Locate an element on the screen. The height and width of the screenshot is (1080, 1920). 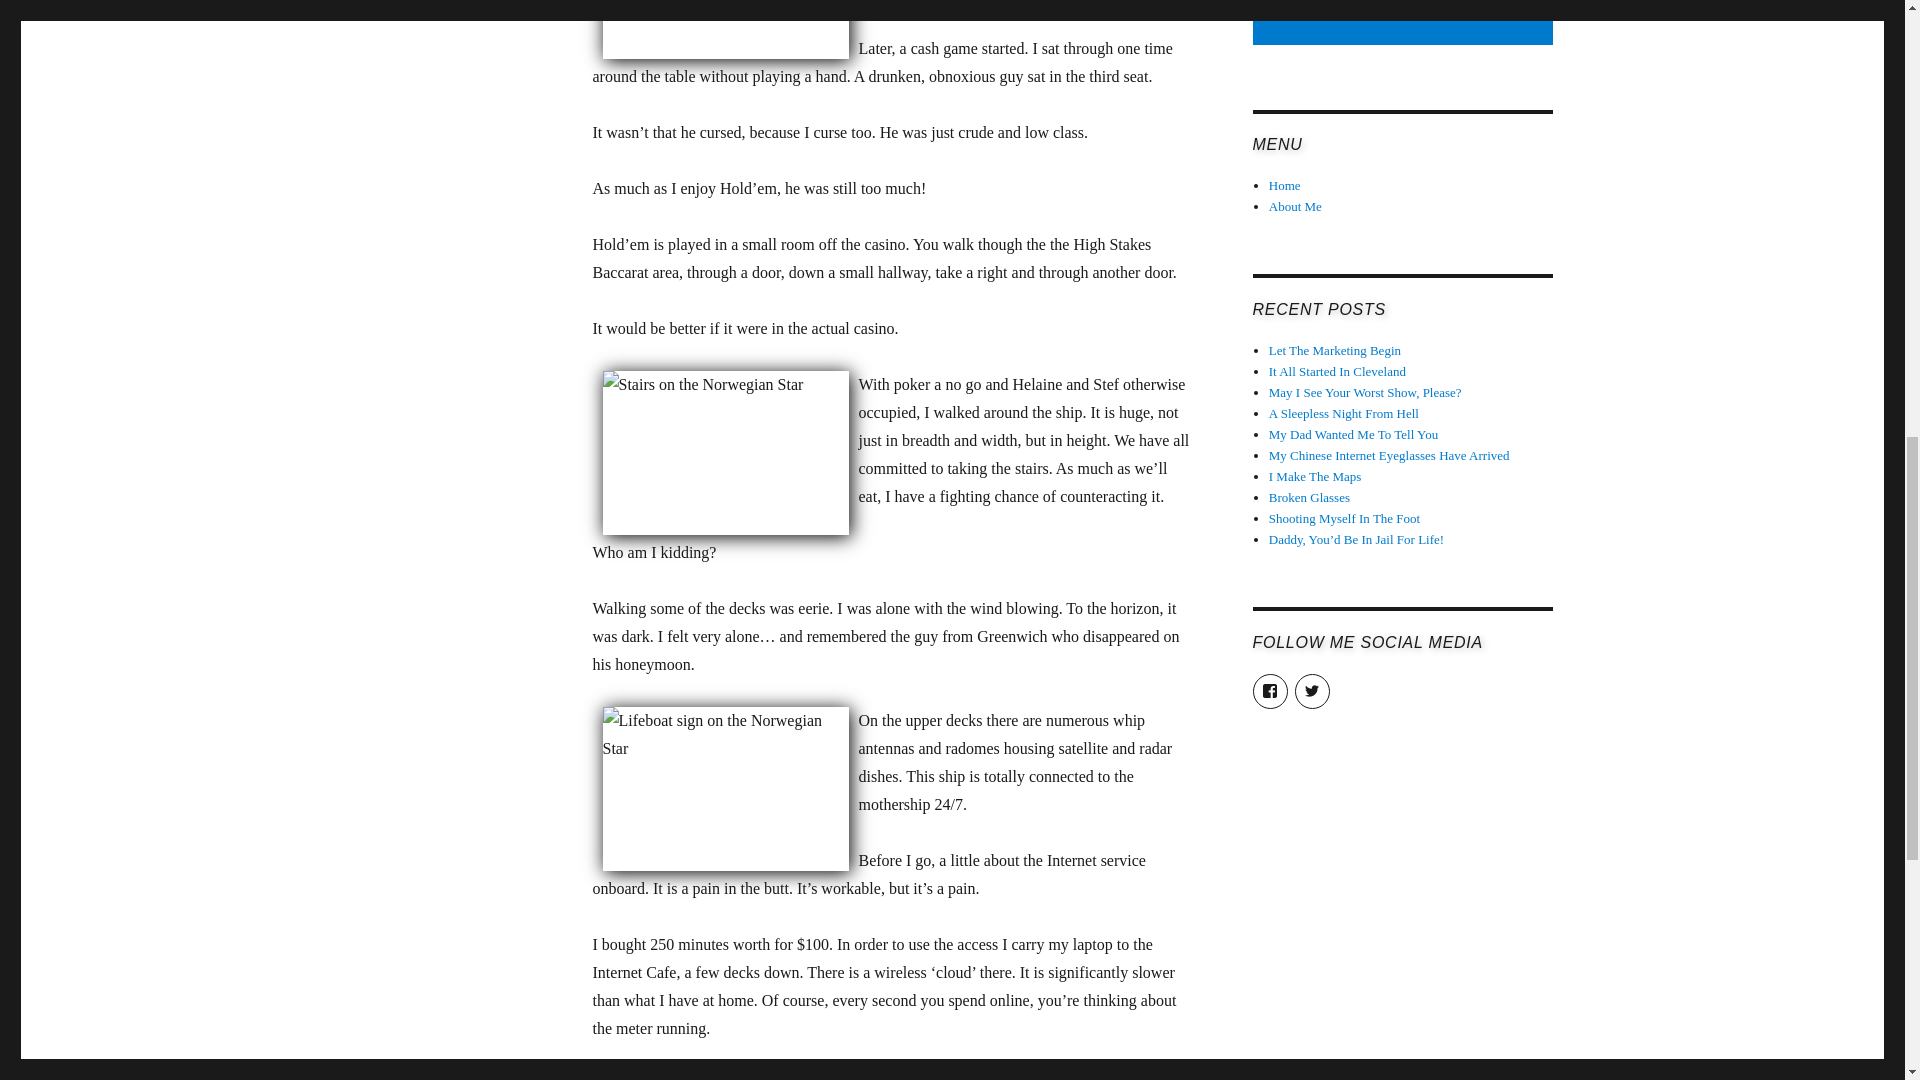
My Dad Wanted Me To Tell You is located at coordinates (1354, 434).